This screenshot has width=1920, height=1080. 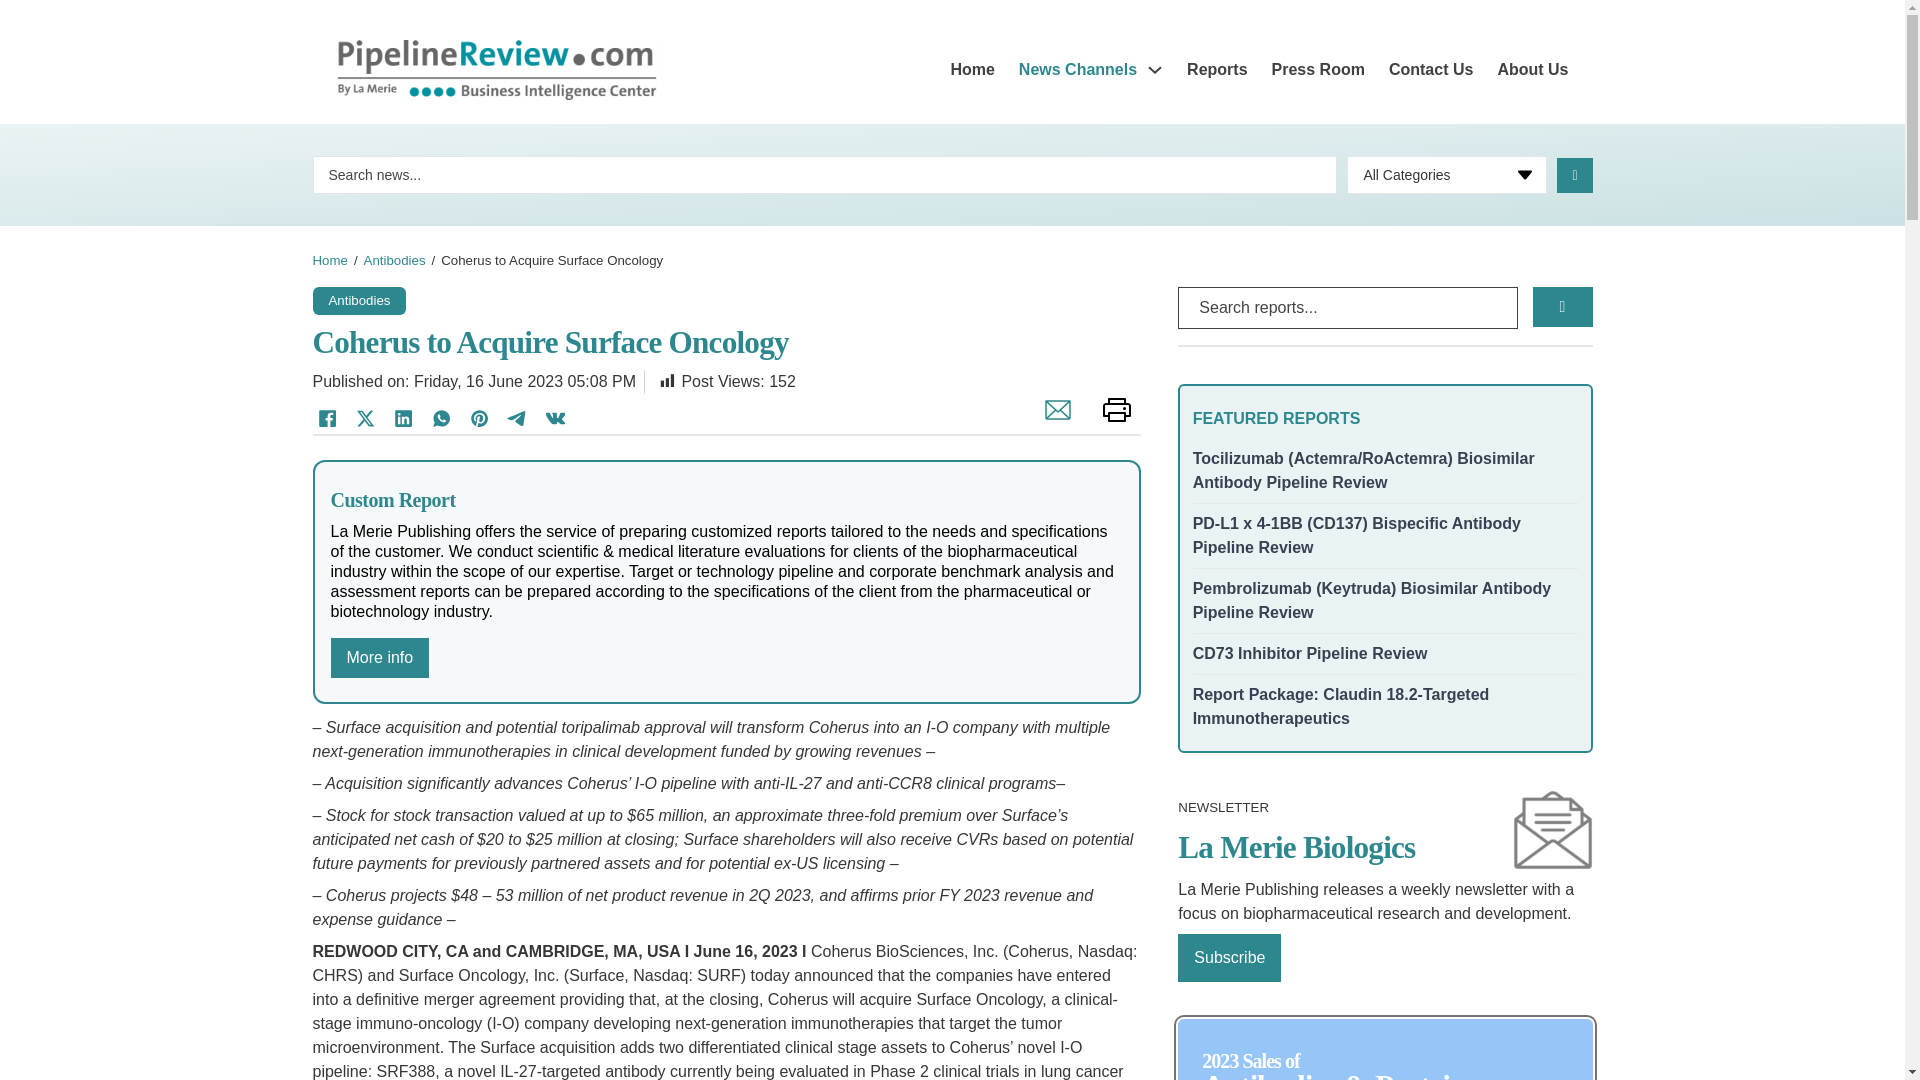 What do you see at coordinates (1052, 420) in the screenshot?
I see `Share by Email` at bounding box center [1052, 420].